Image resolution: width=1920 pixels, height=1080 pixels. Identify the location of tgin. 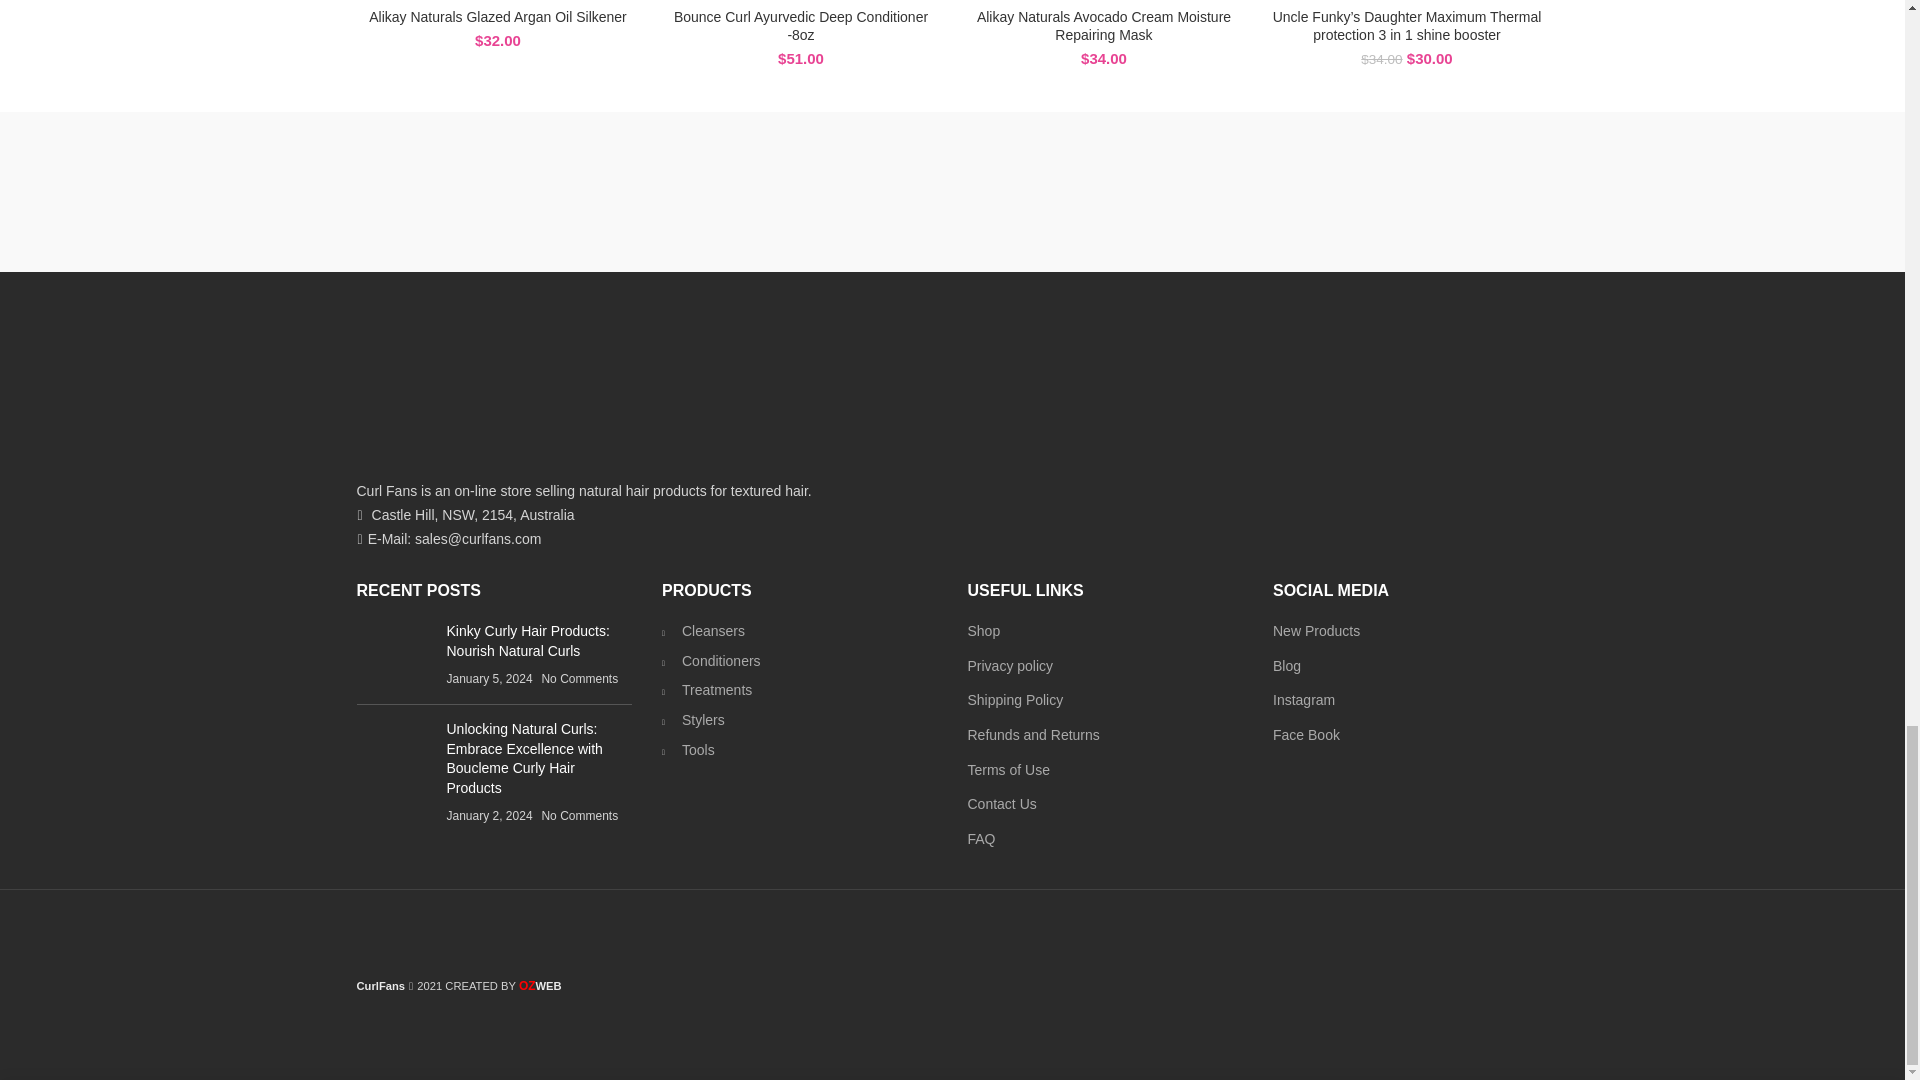
(612, 191).